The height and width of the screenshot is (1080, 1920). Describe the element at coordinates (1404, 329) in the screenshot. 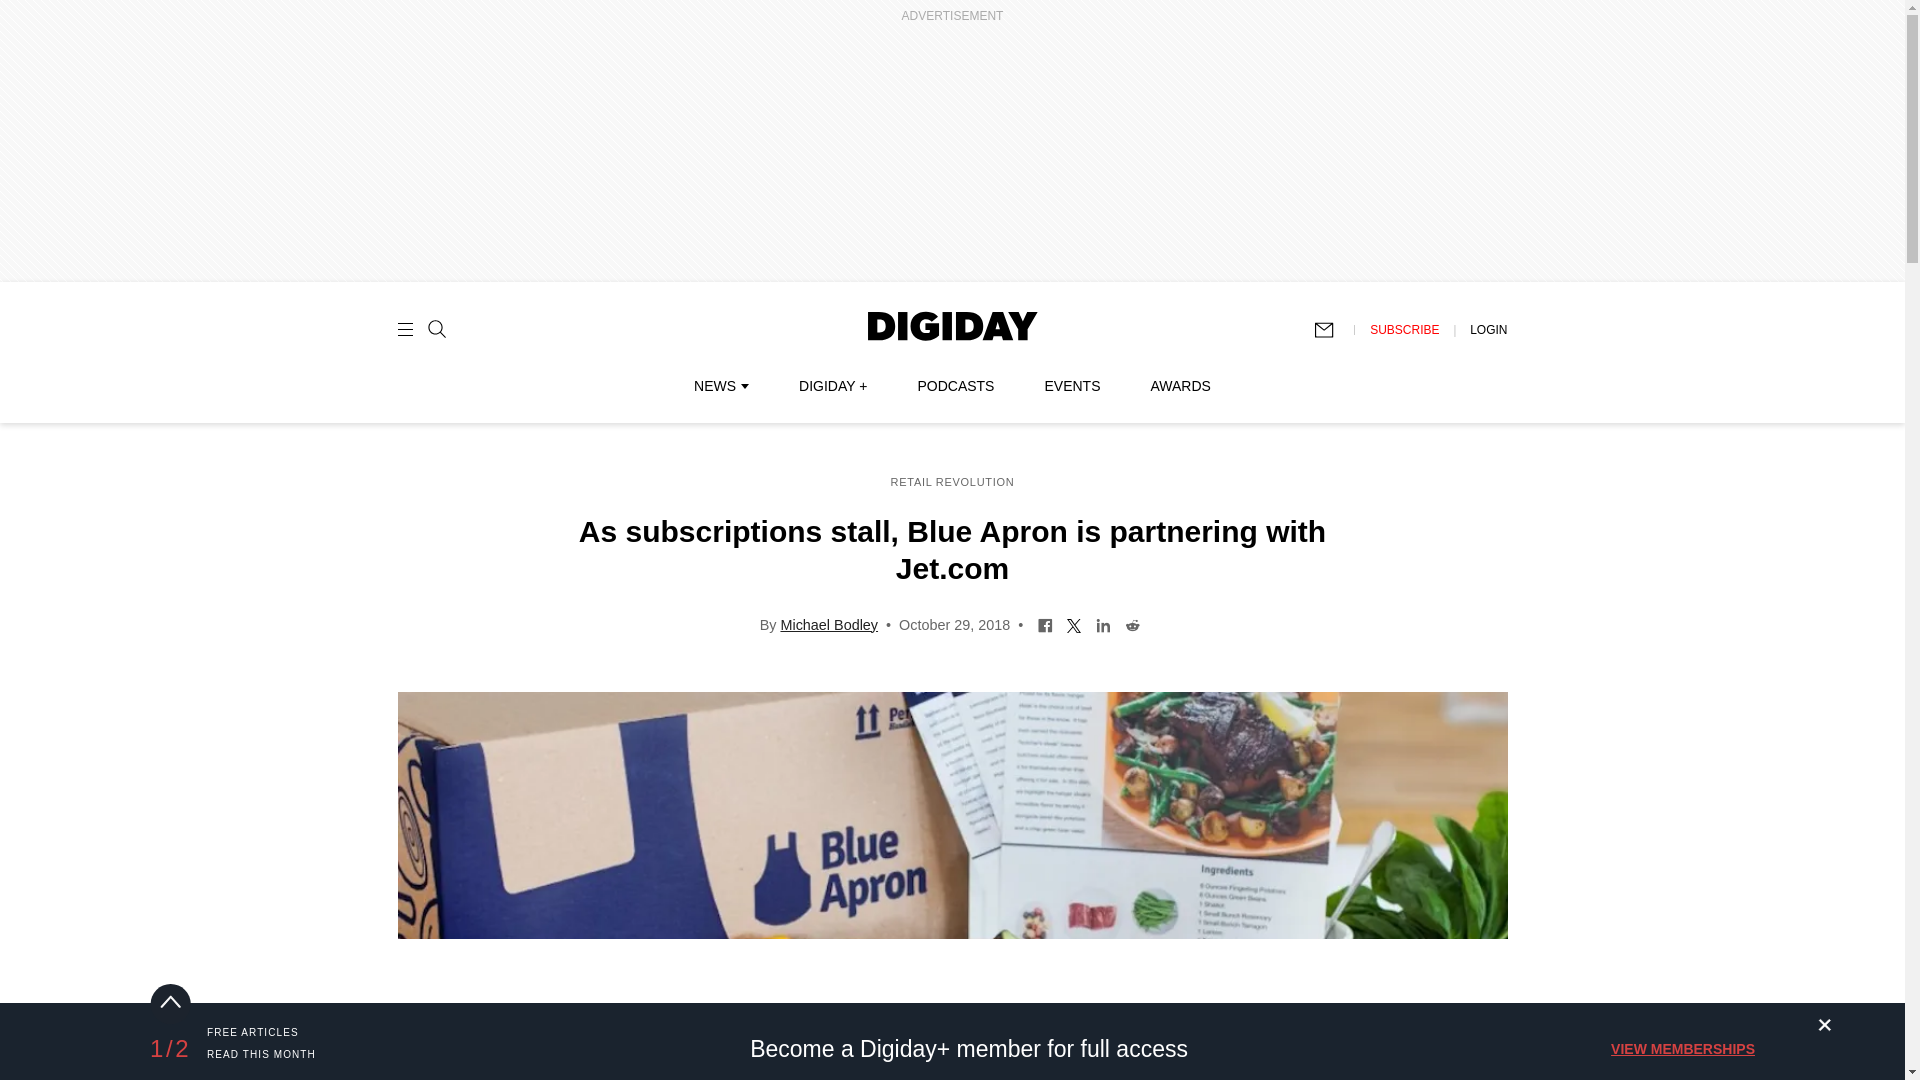

I see `SUBSCRIBE` at that location.